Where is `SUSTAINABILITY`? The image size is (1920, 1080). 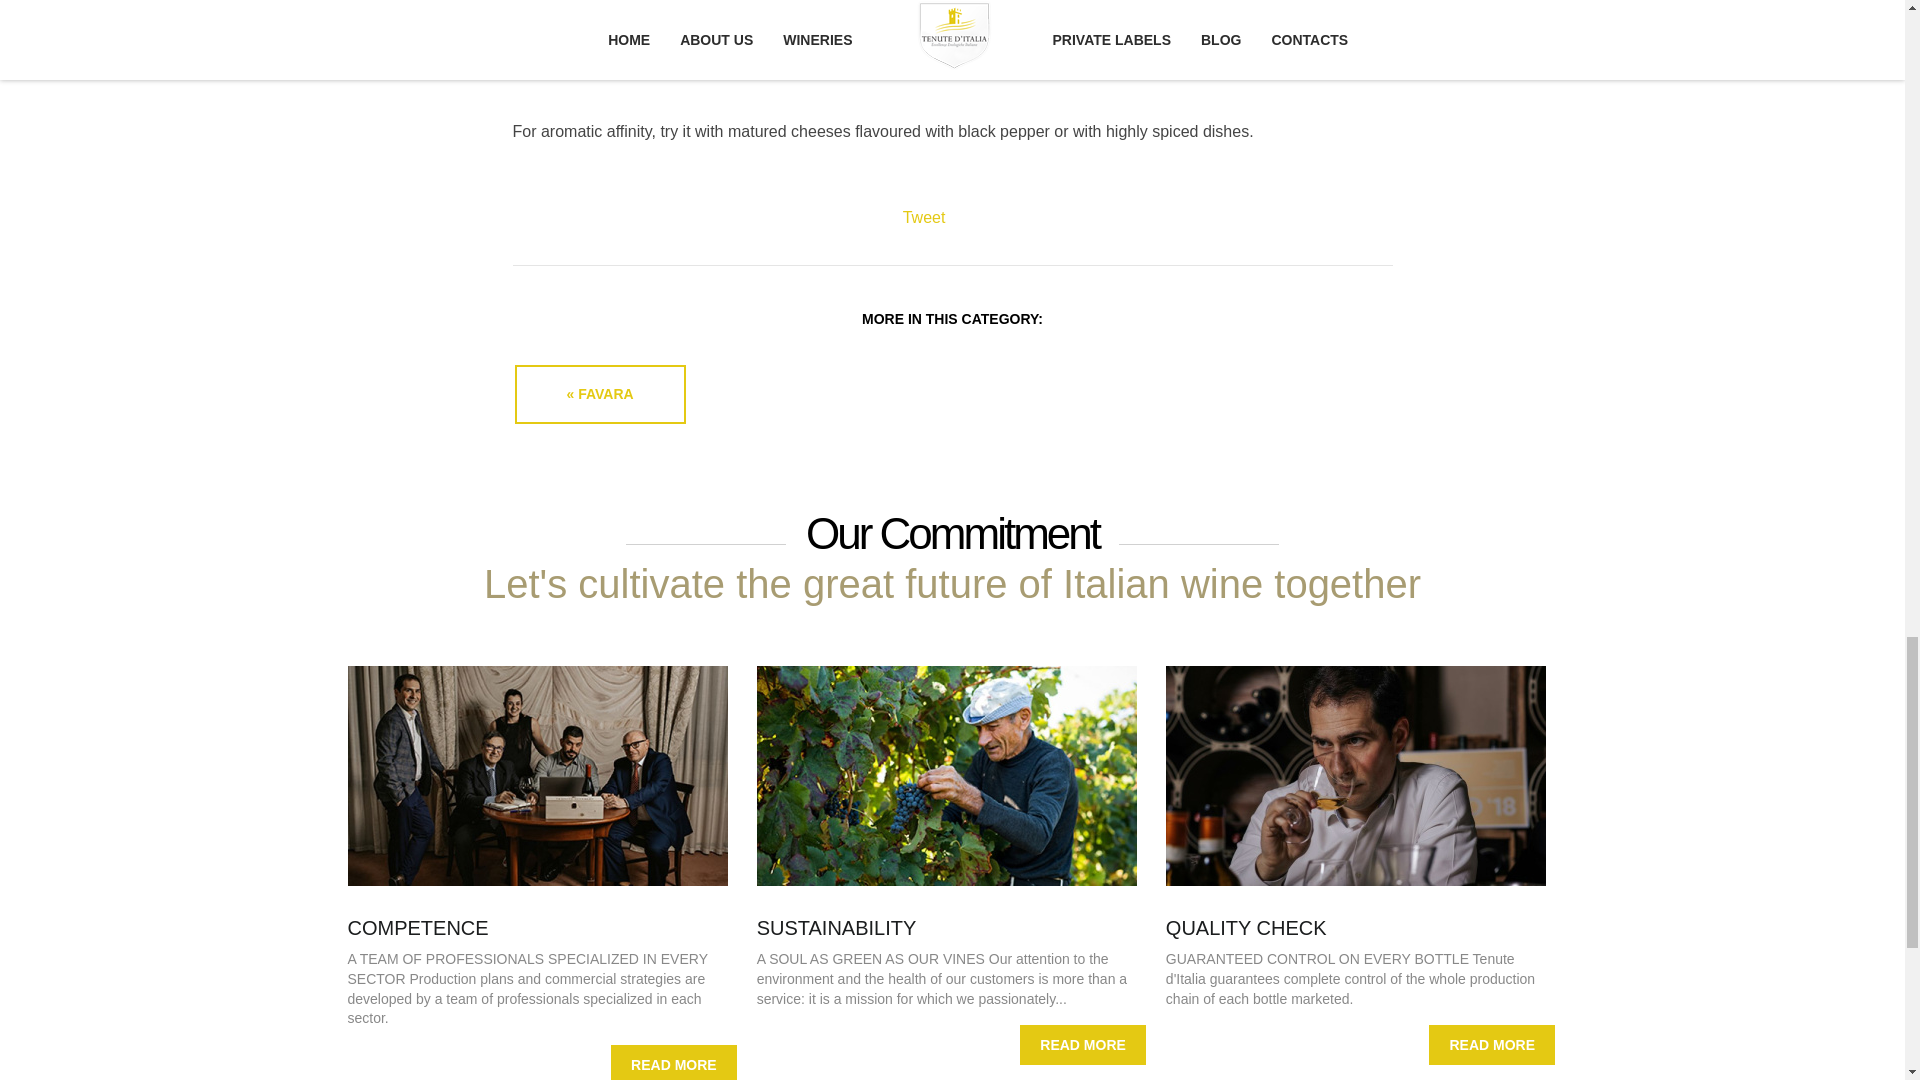 SUSTAINABILITY is located at coordinates (836, 927).